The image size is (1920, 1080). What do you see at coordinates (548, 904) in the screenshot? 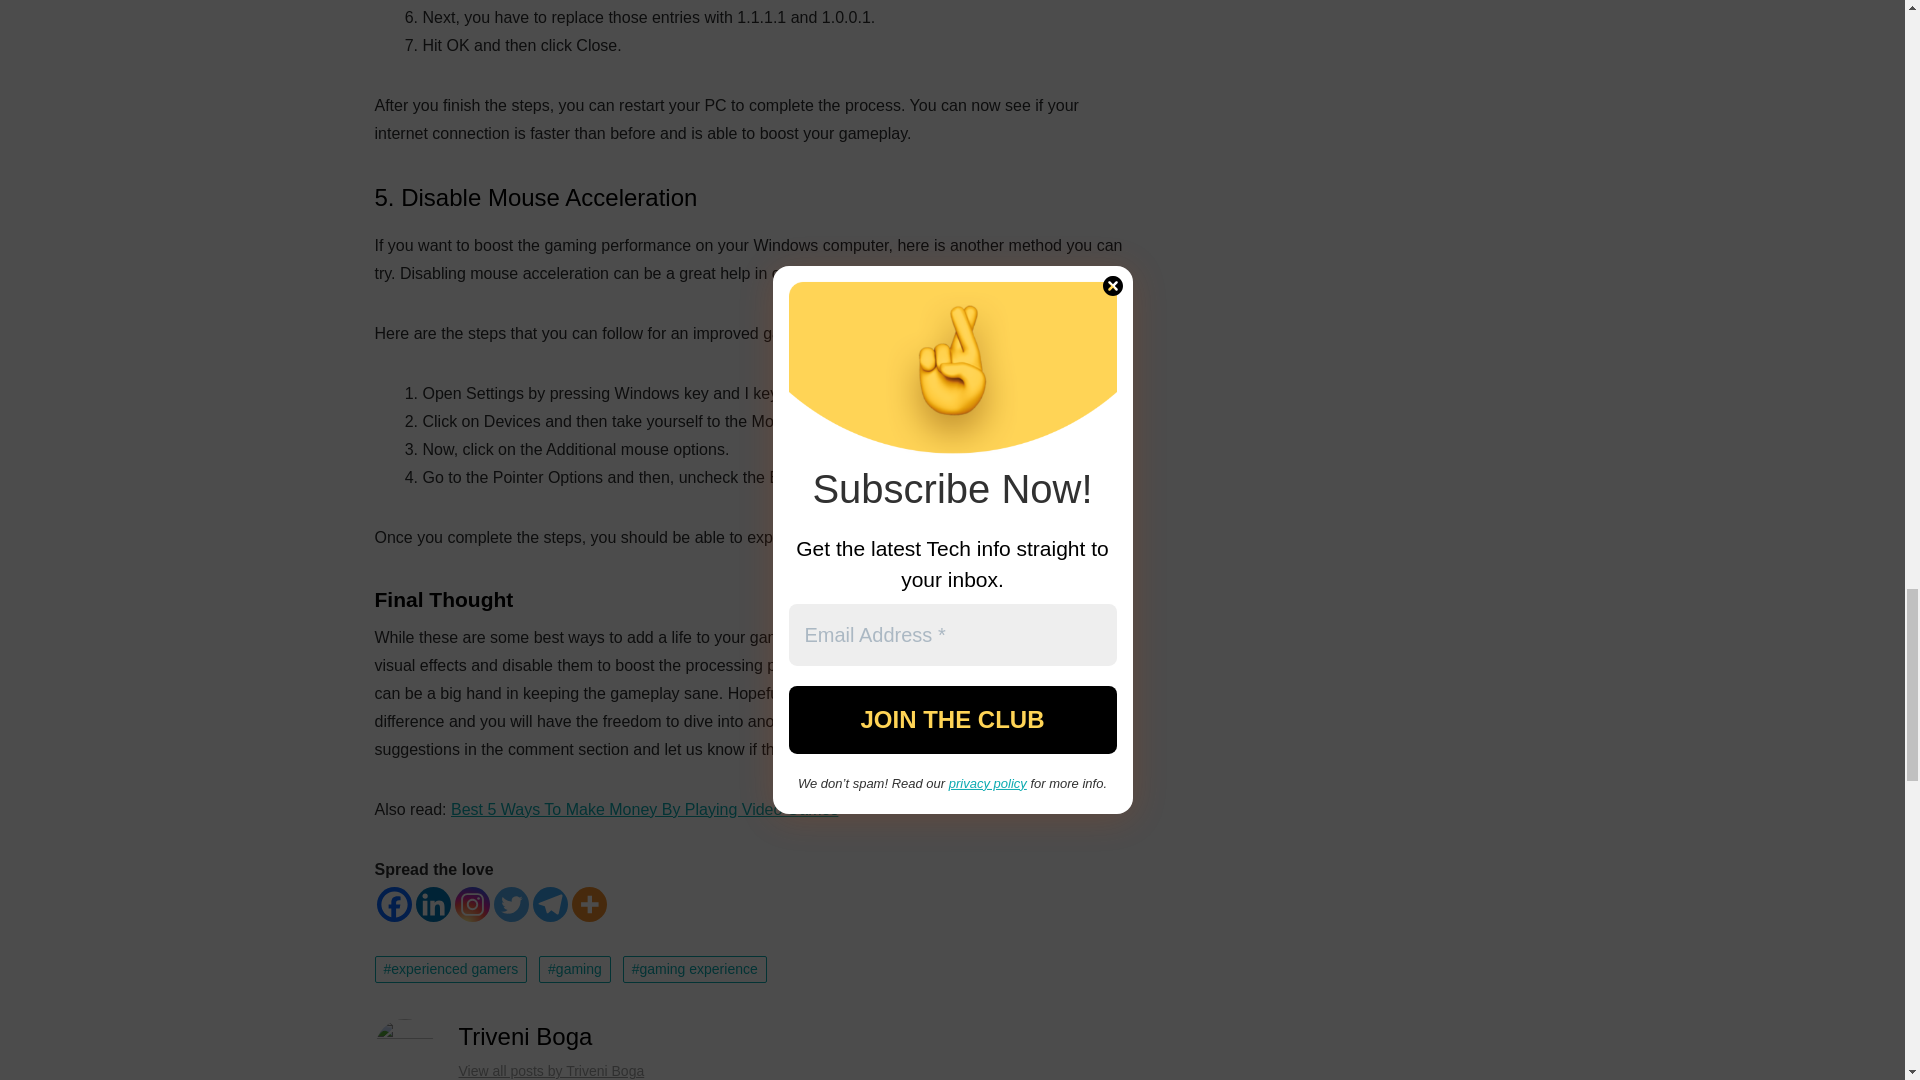
I see `Telegram` at bounding box center [548, 904].